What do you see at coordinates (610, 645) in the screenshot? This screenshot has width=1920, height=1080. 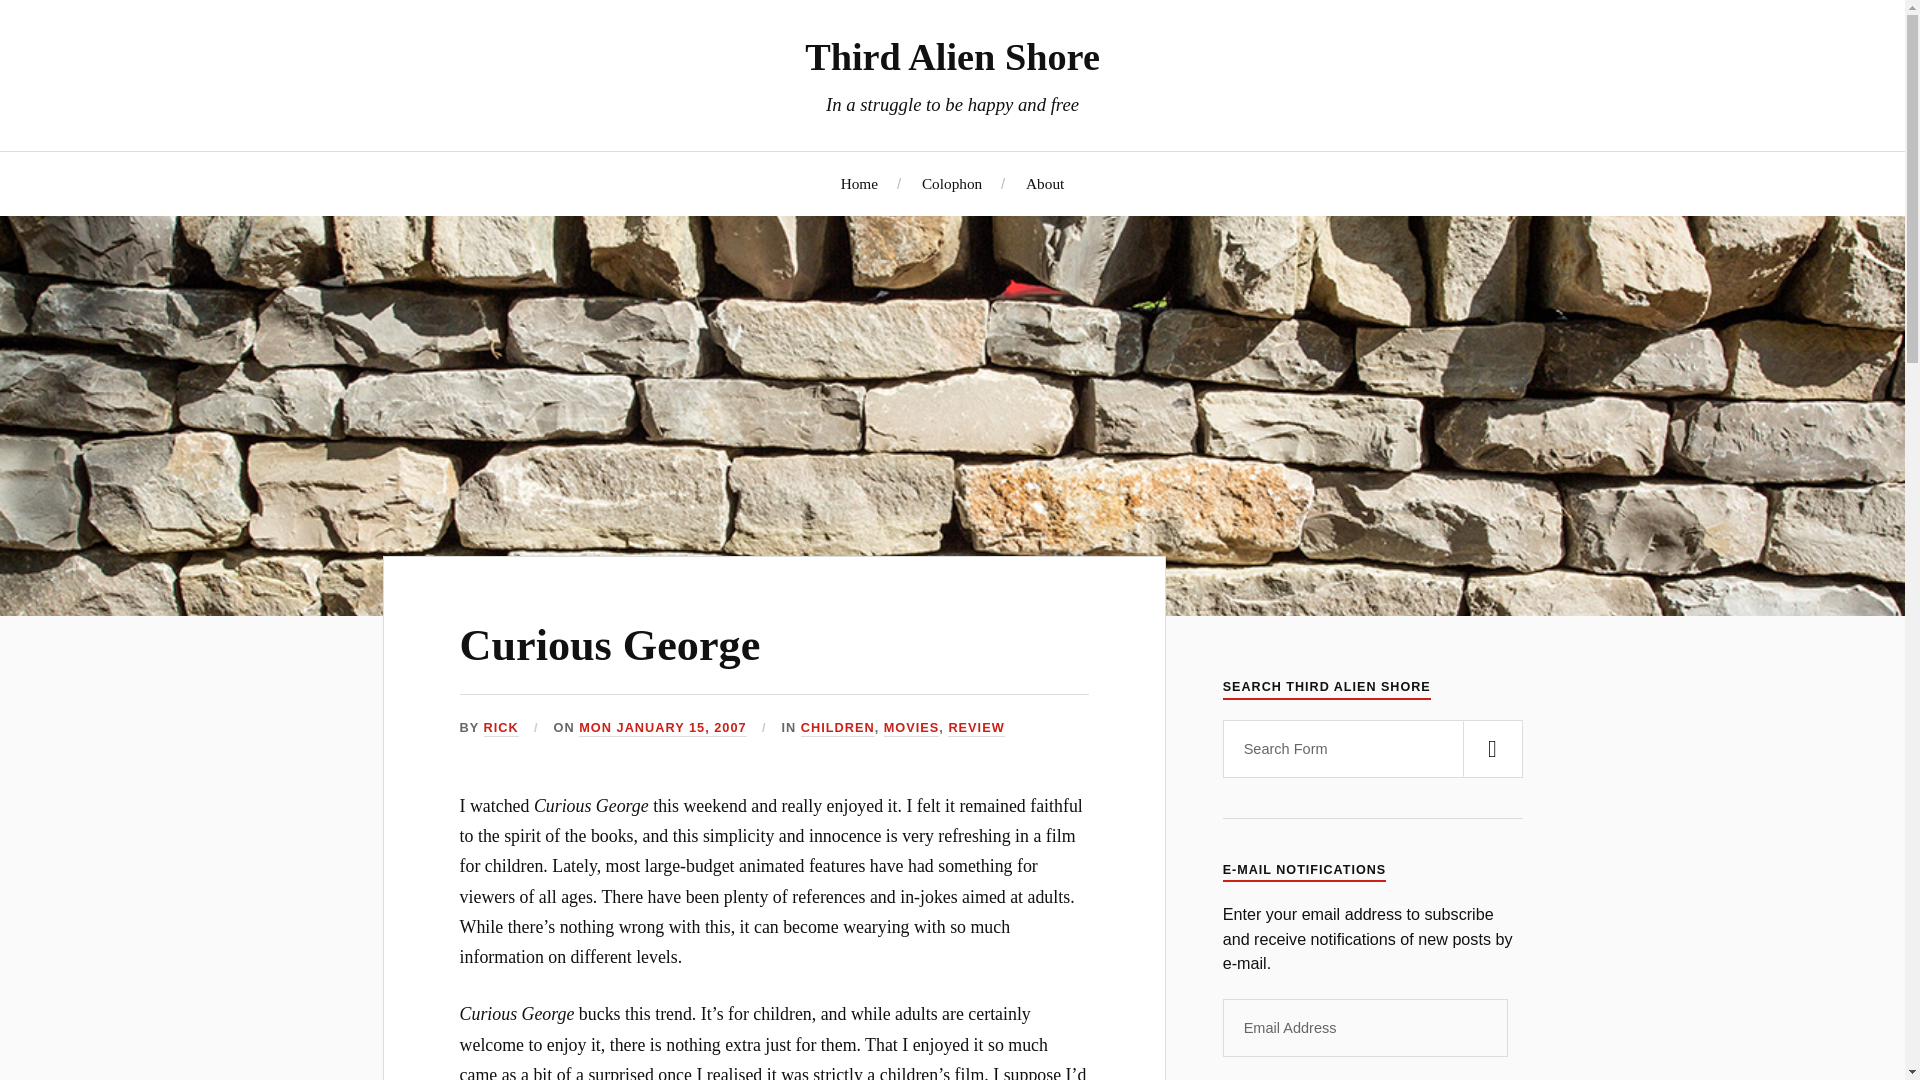 I see `Curious George` at bounding box center [610, 645].